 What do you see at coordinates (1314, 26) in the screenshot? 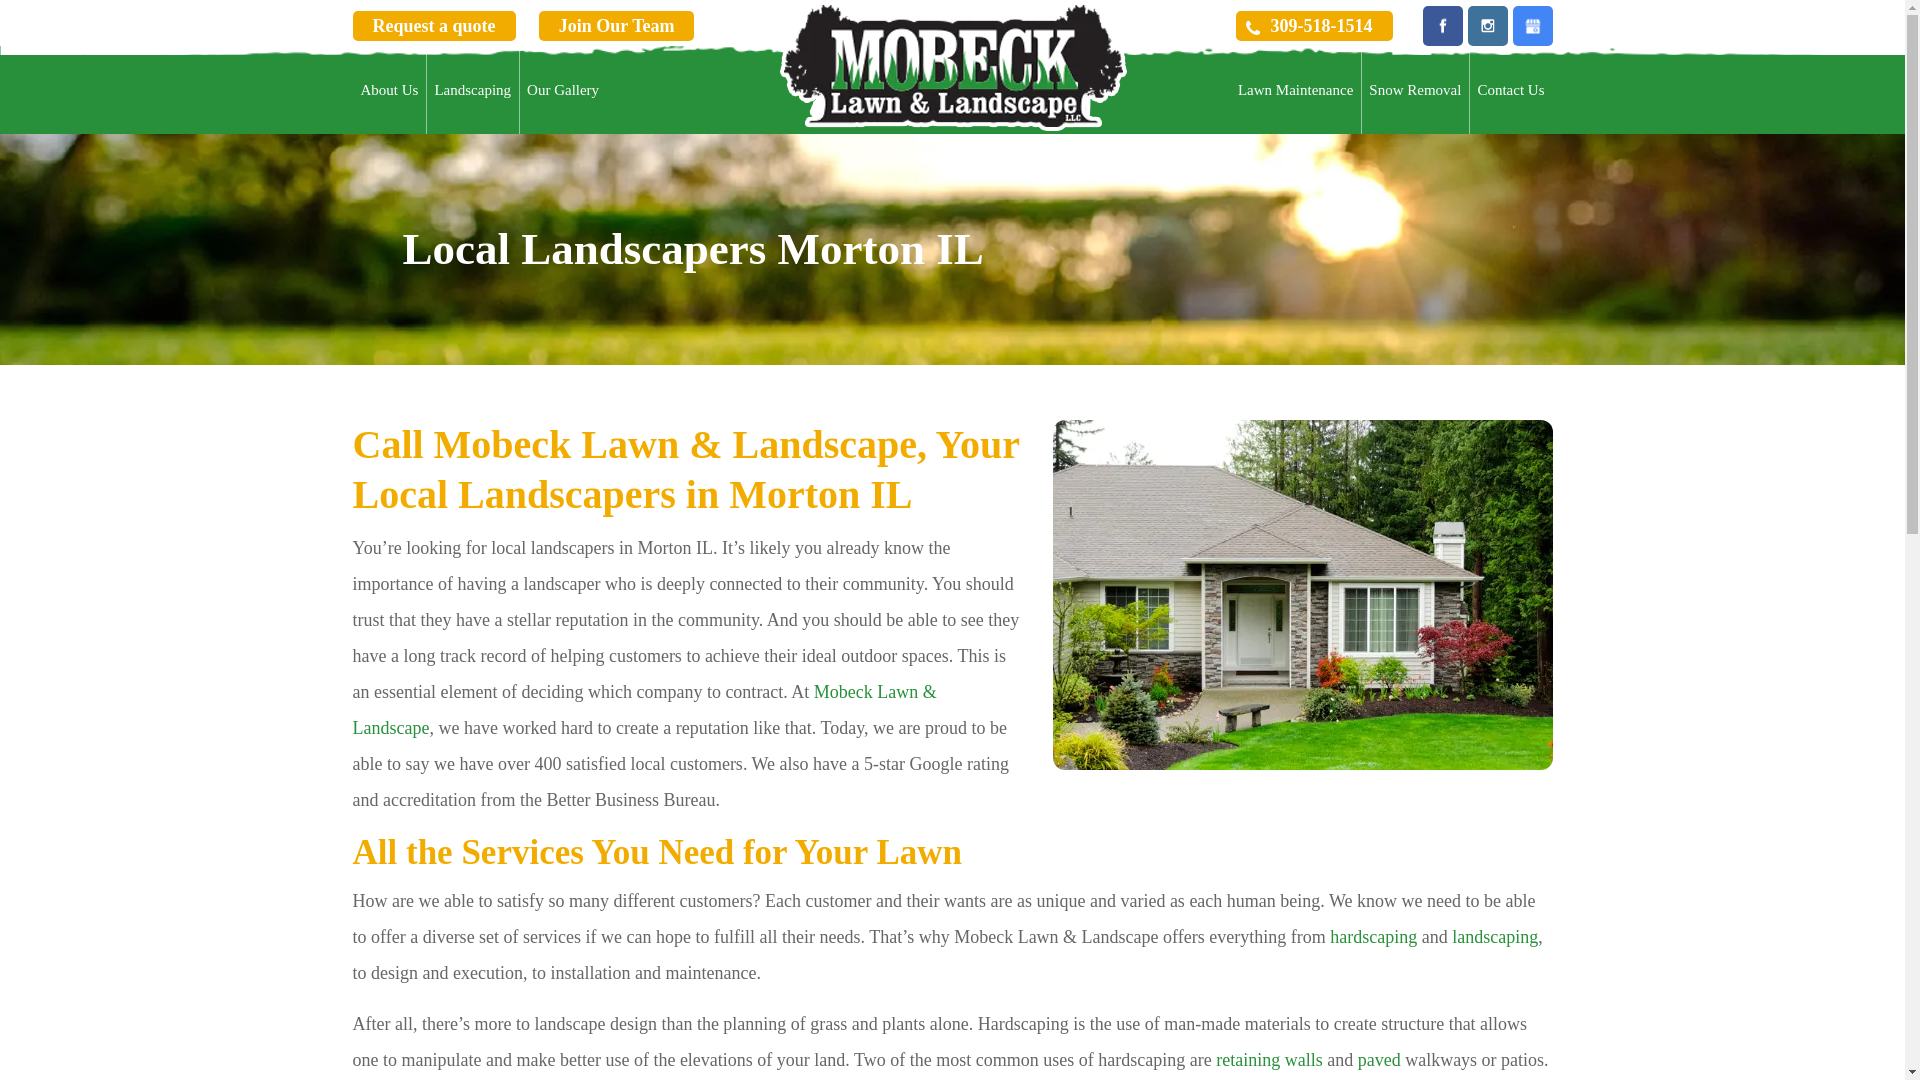
I see `309-518-1514` at bounding box center [1314, 26].